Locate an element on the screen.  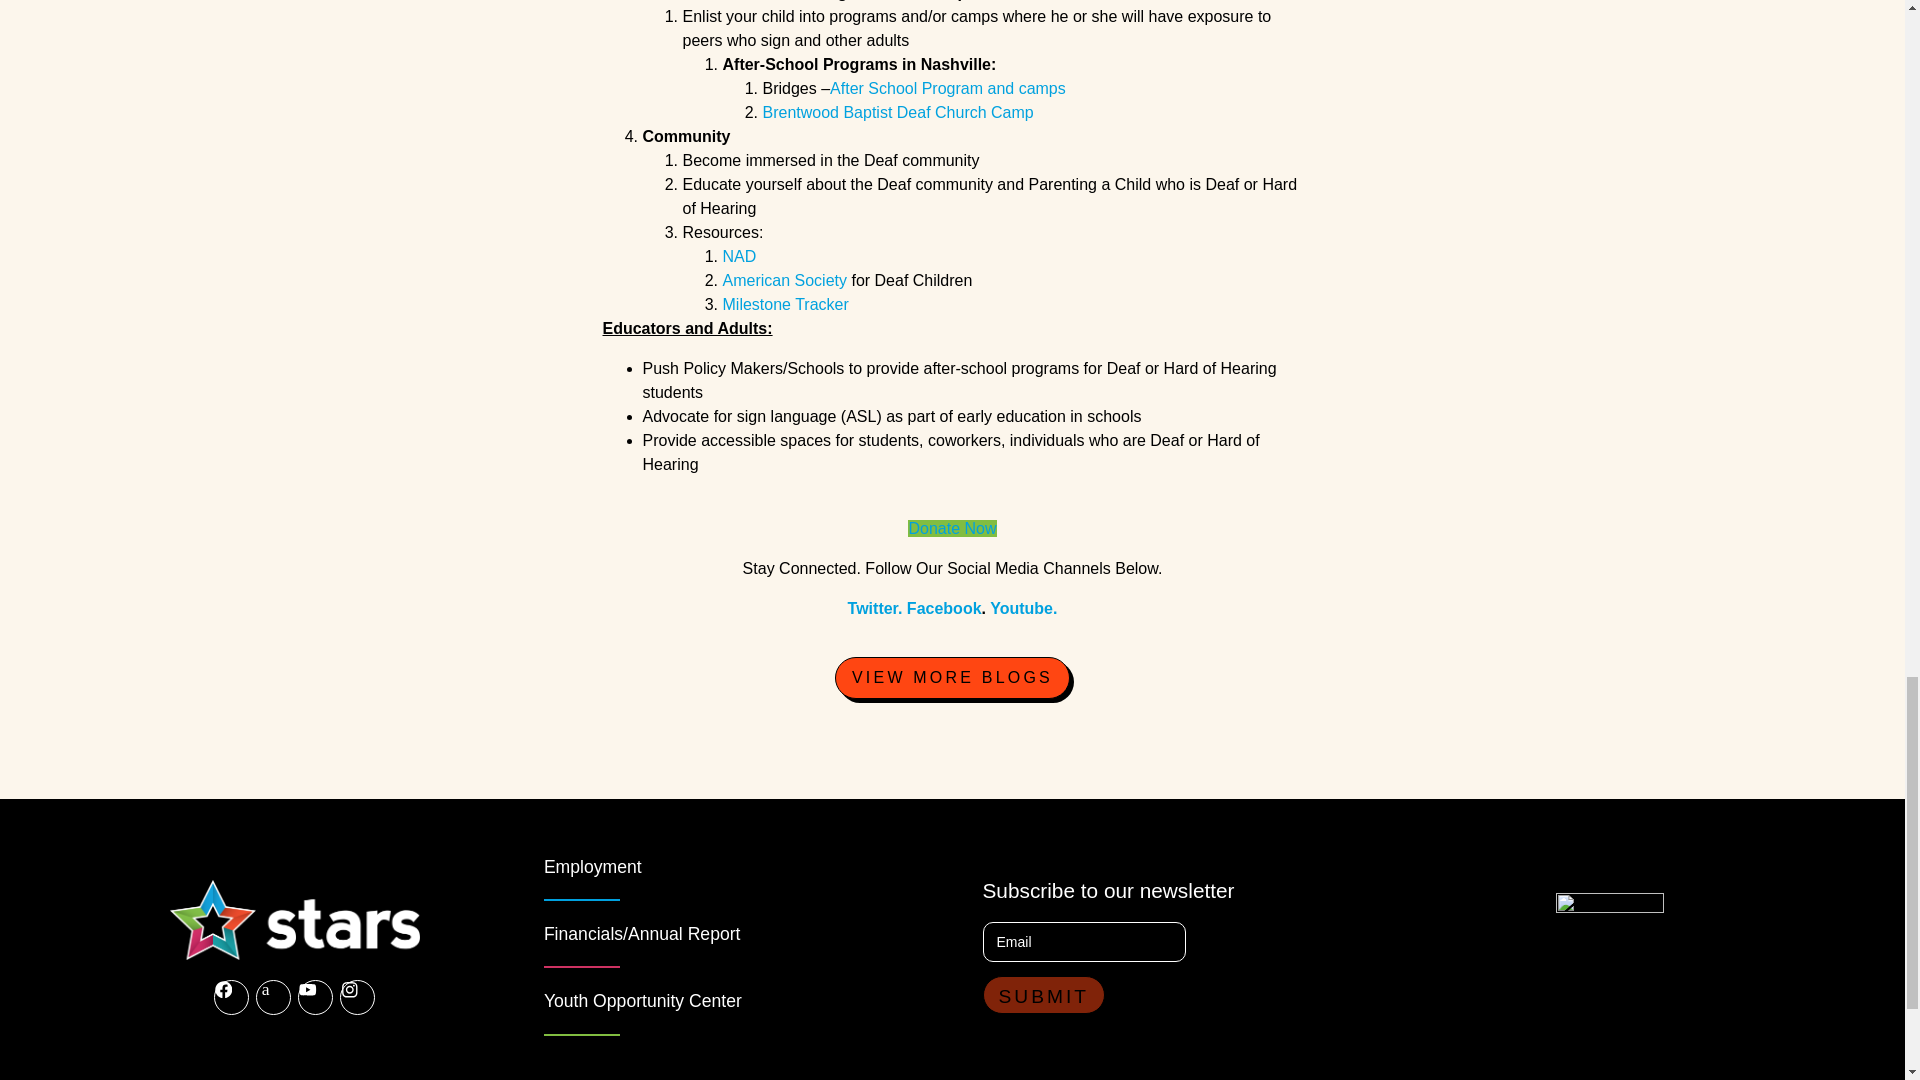
Facebook is located at coordinates (944, 608).